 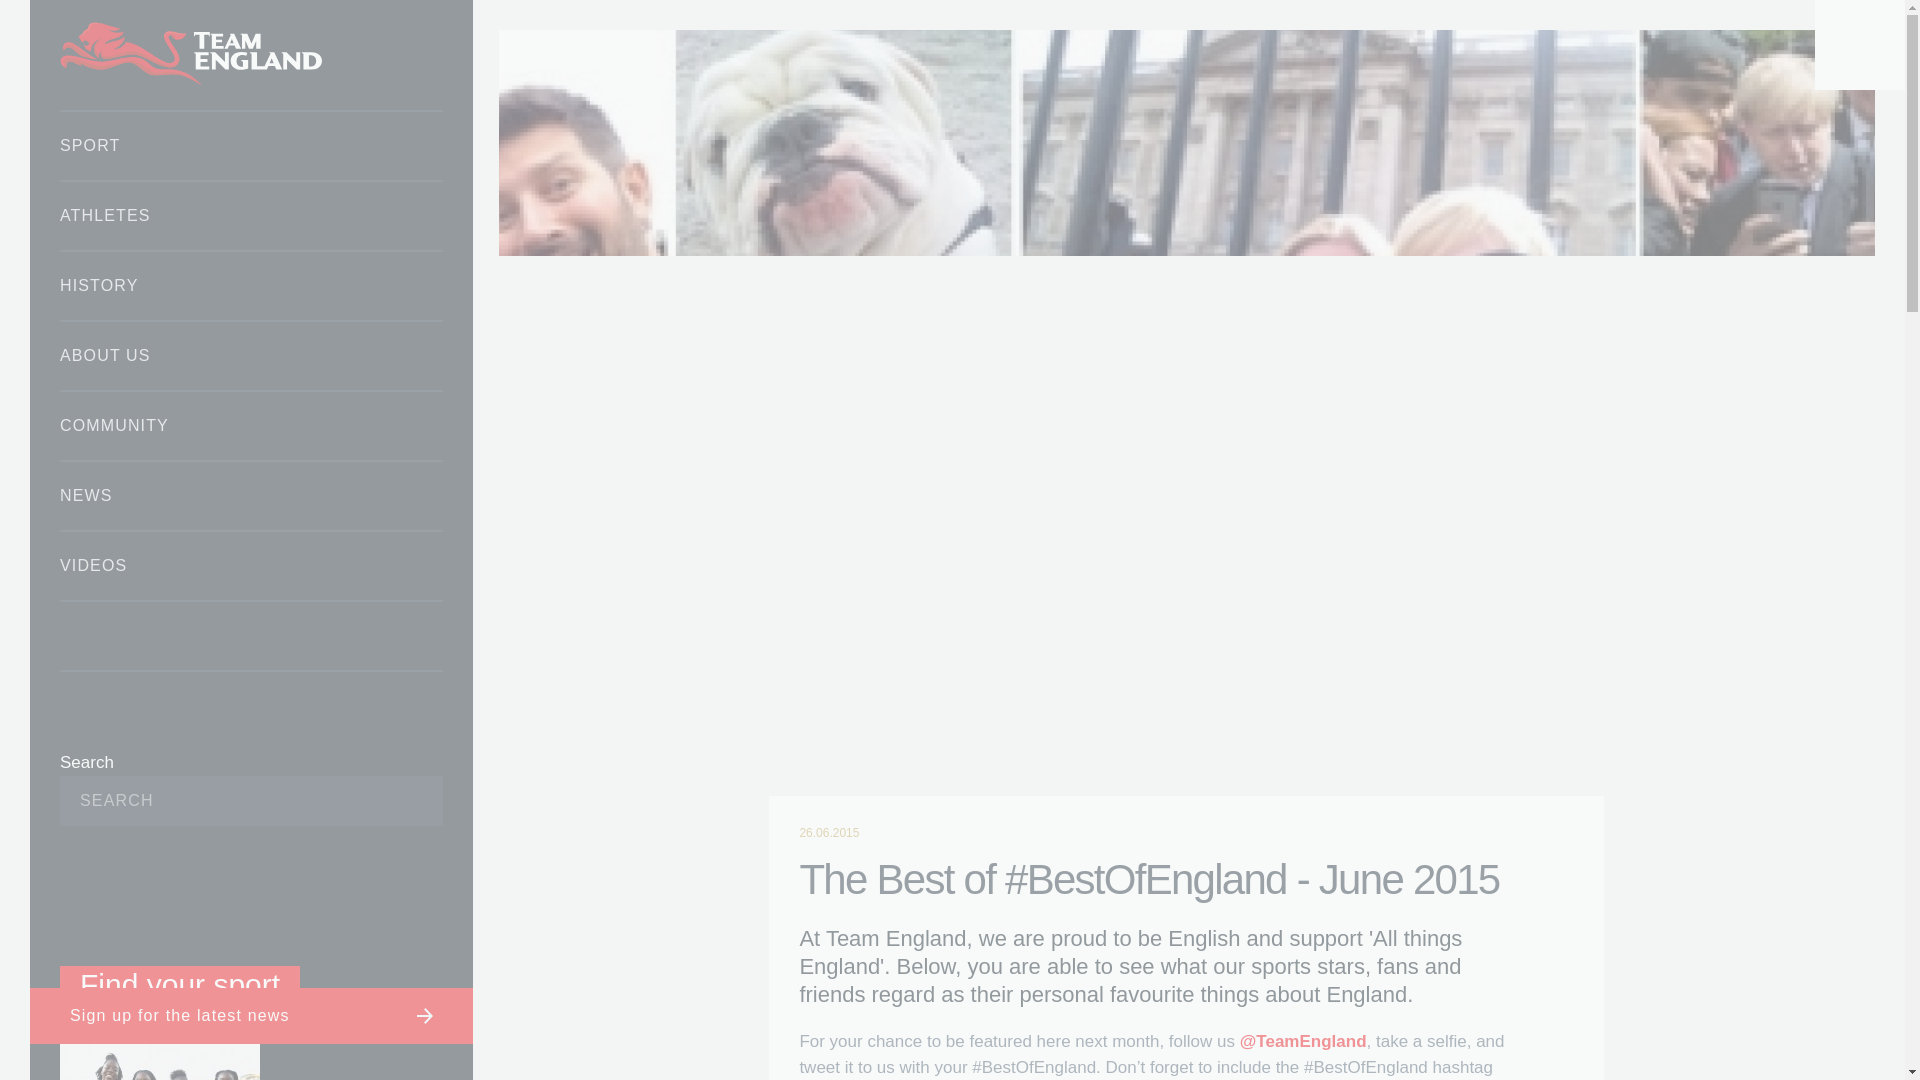 What do you see at coordinates (397, 801) in the screenshot?
I see `Subscribe` at bounding box center [397, 801].